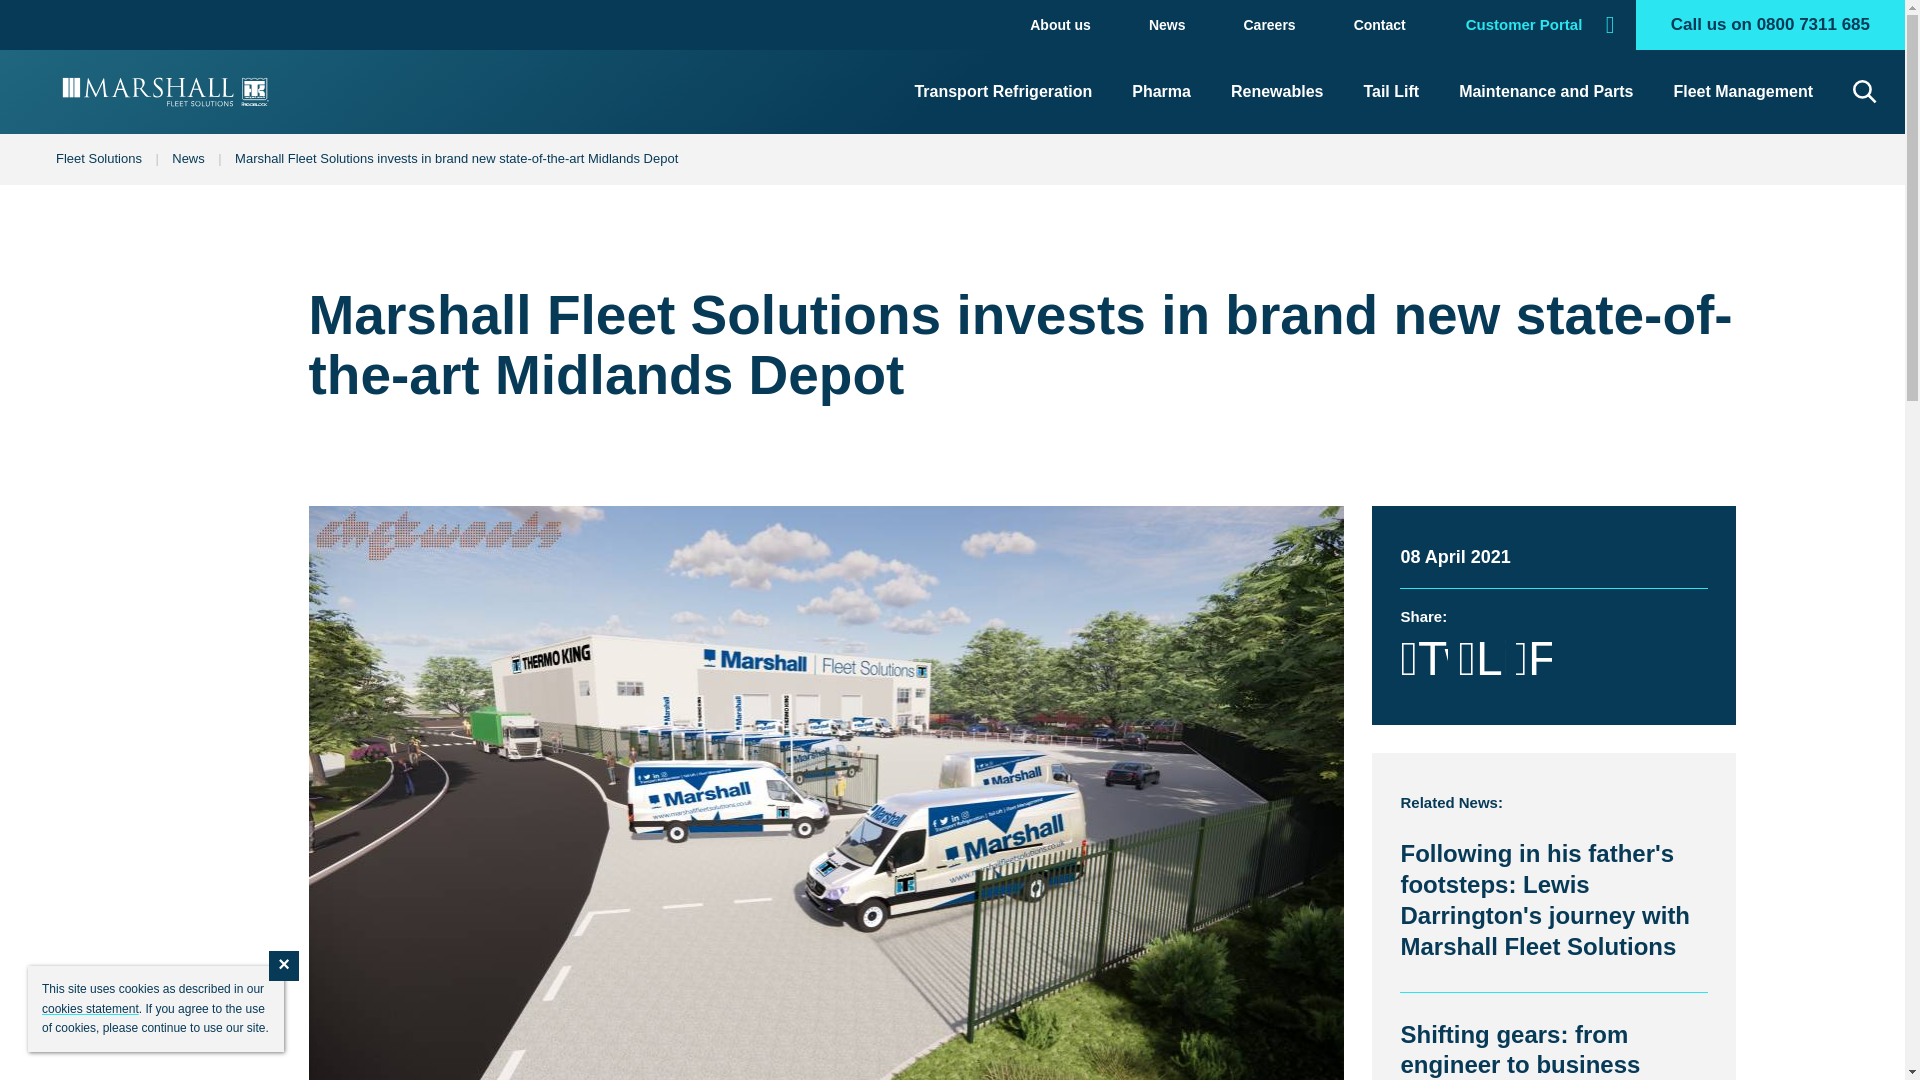 Image resolution: width=1920 pixels, height=1080 pixels. What do you see at coordinates (1546, 91) in the screenshot?
I see `Maintenance and Parts` at bounding box center [1546, 91].